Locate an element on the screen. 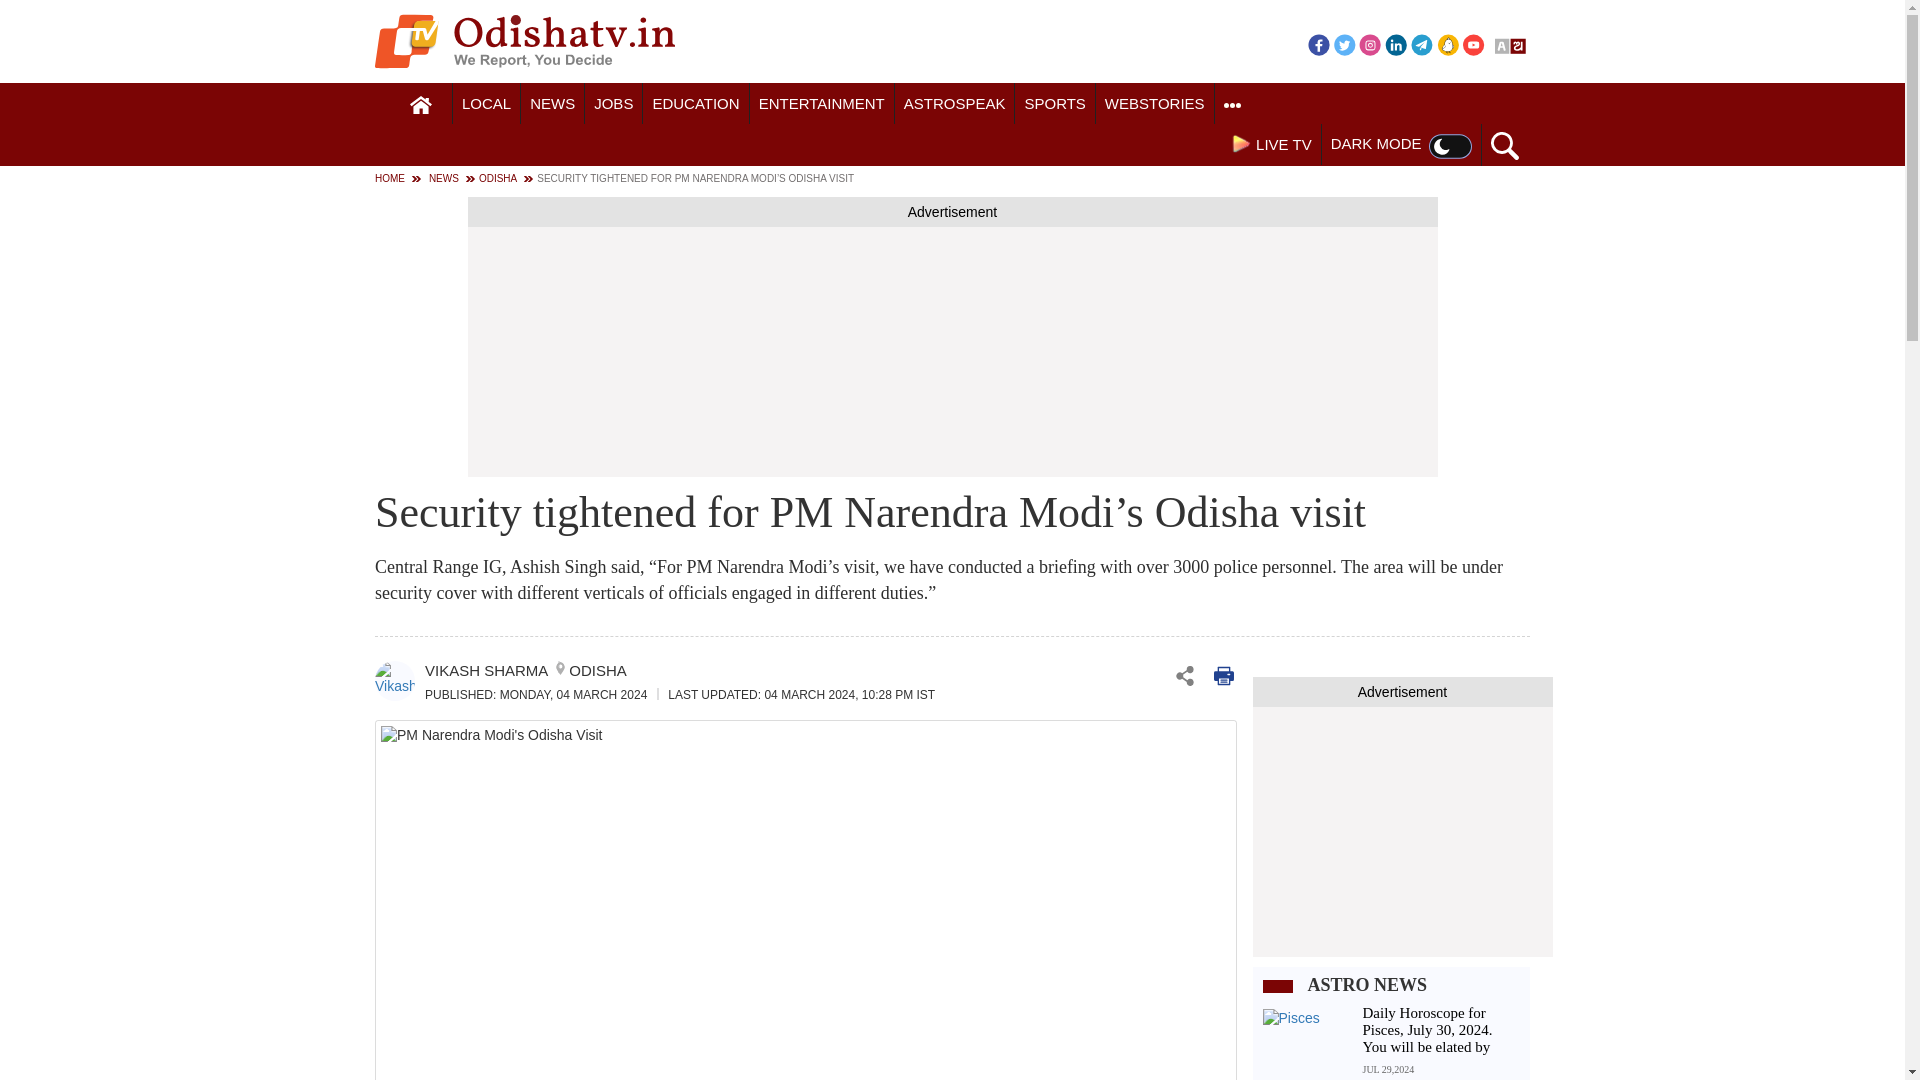  Facebook is located at coordinates (1318, 44).